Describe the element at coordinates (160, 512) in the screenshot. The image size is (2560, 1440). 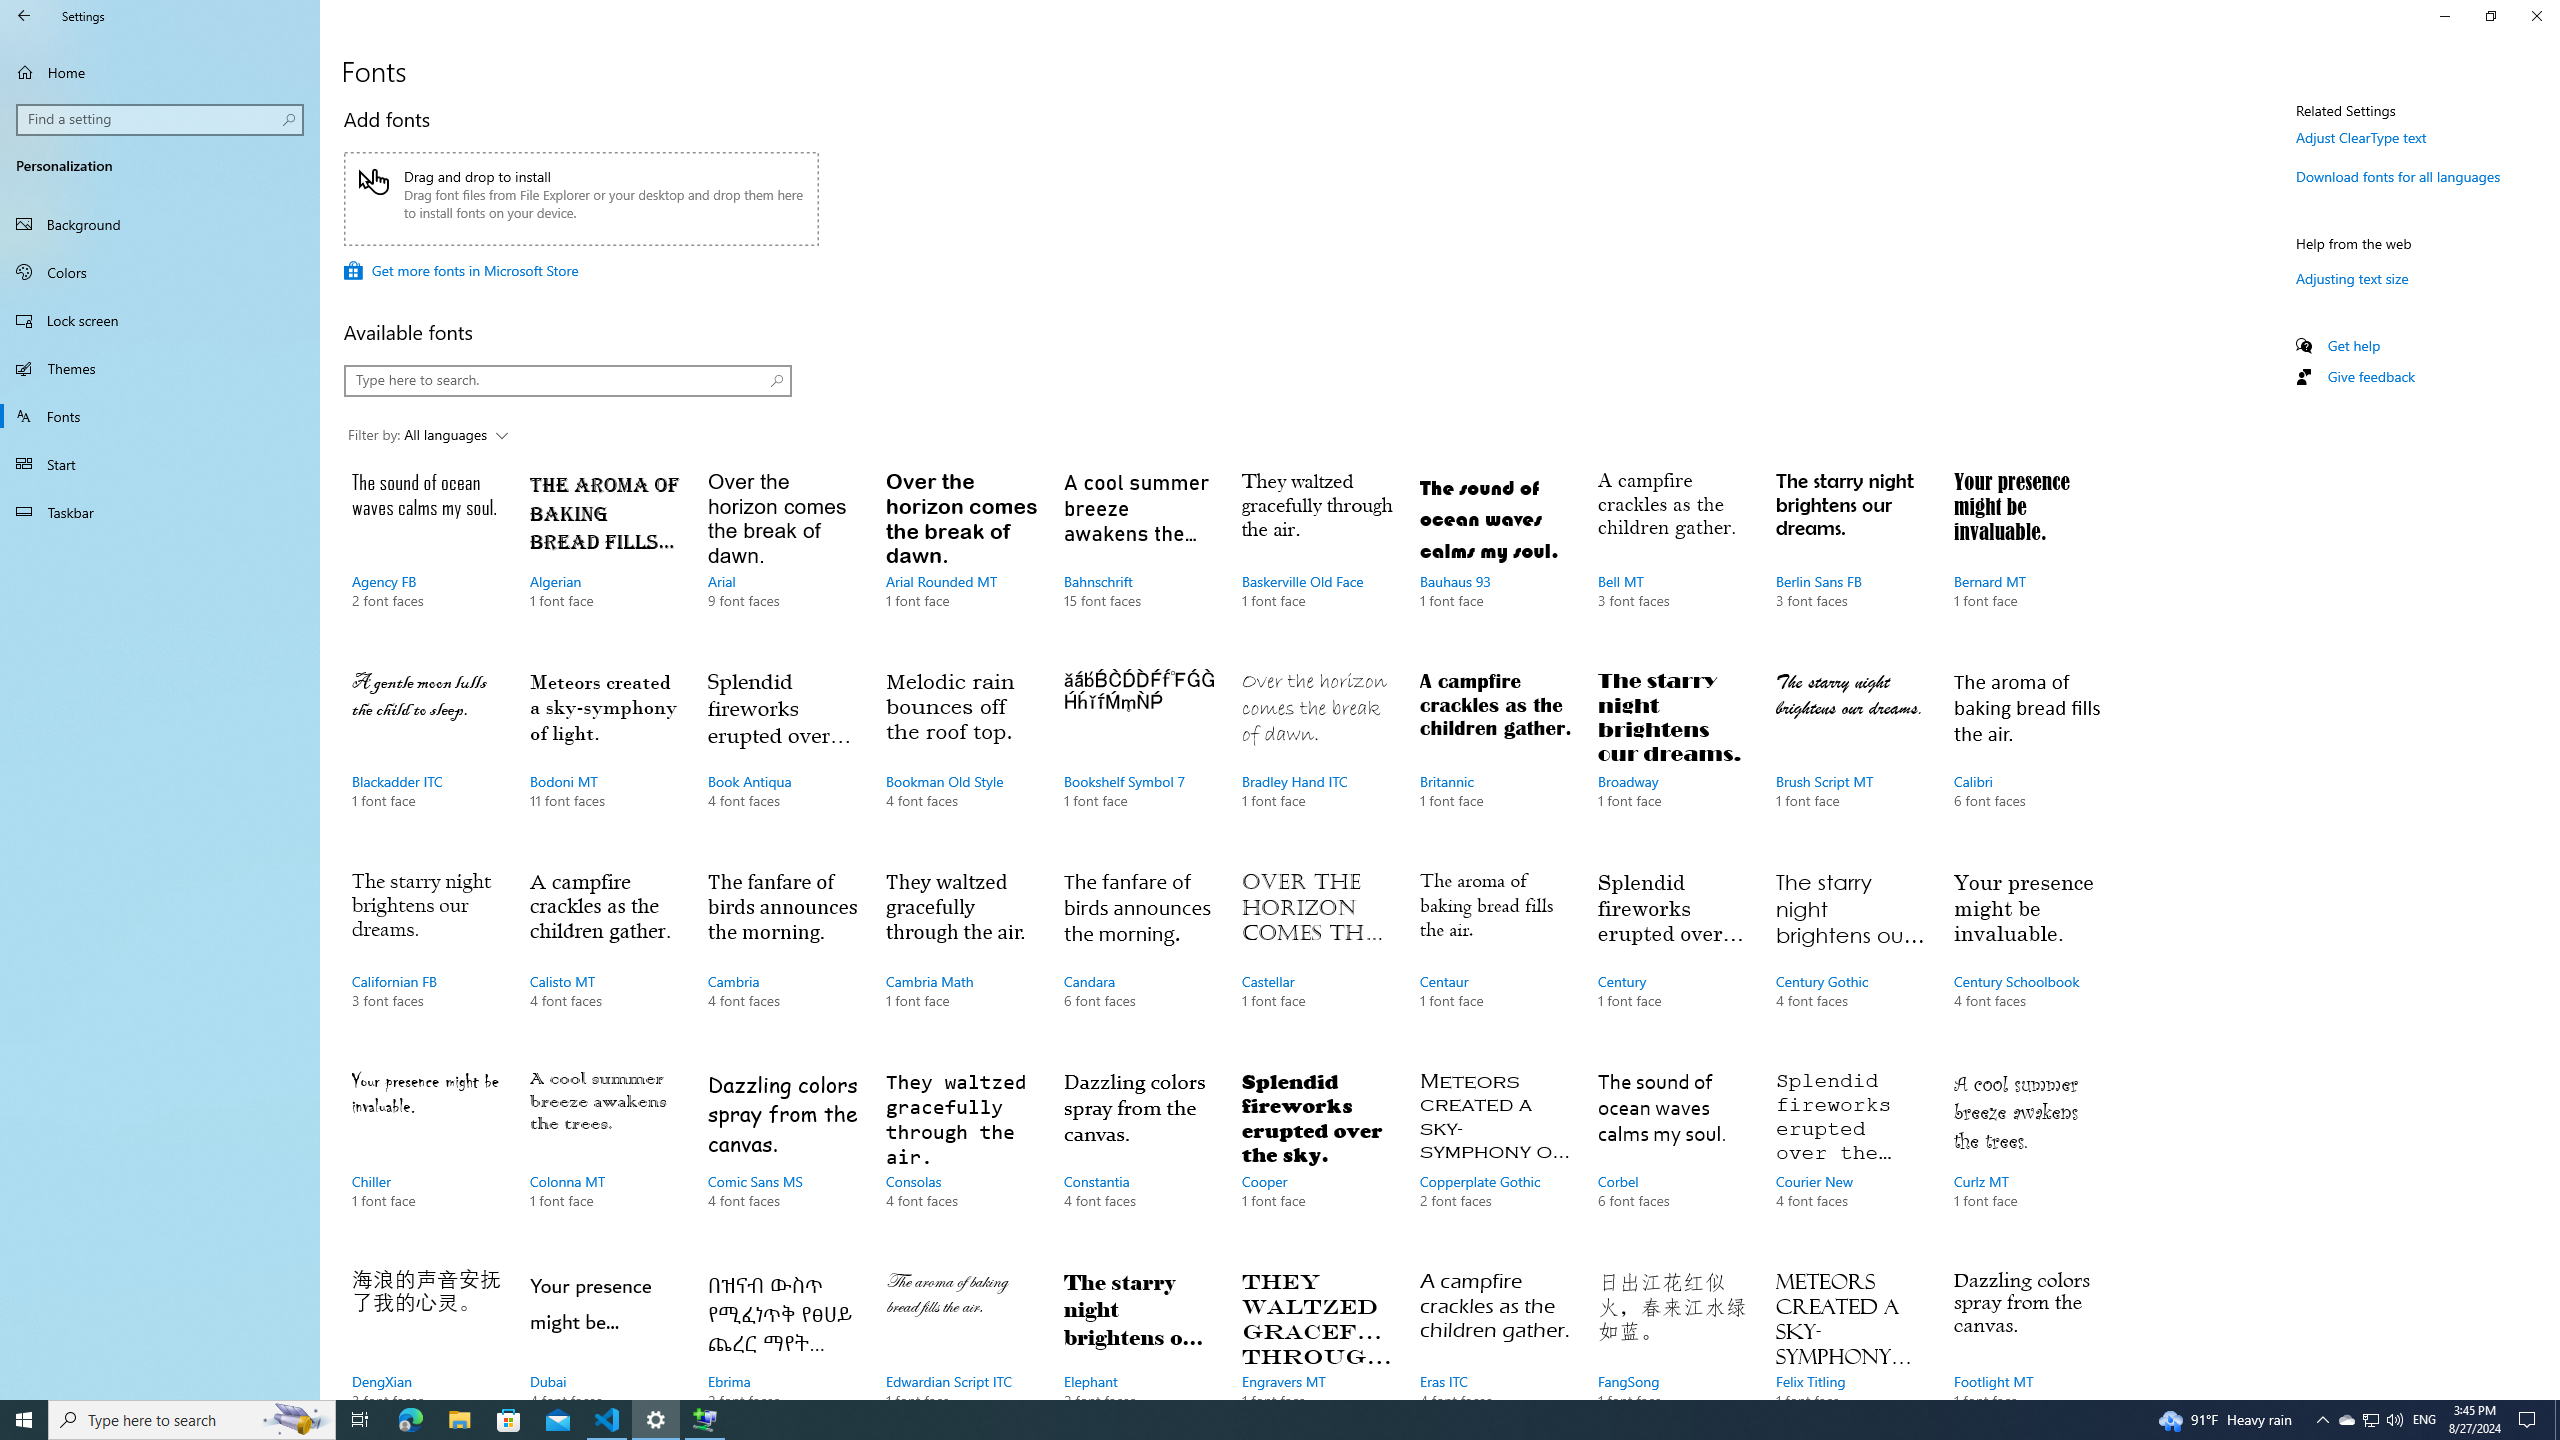
I see `Taskbar` at that location.